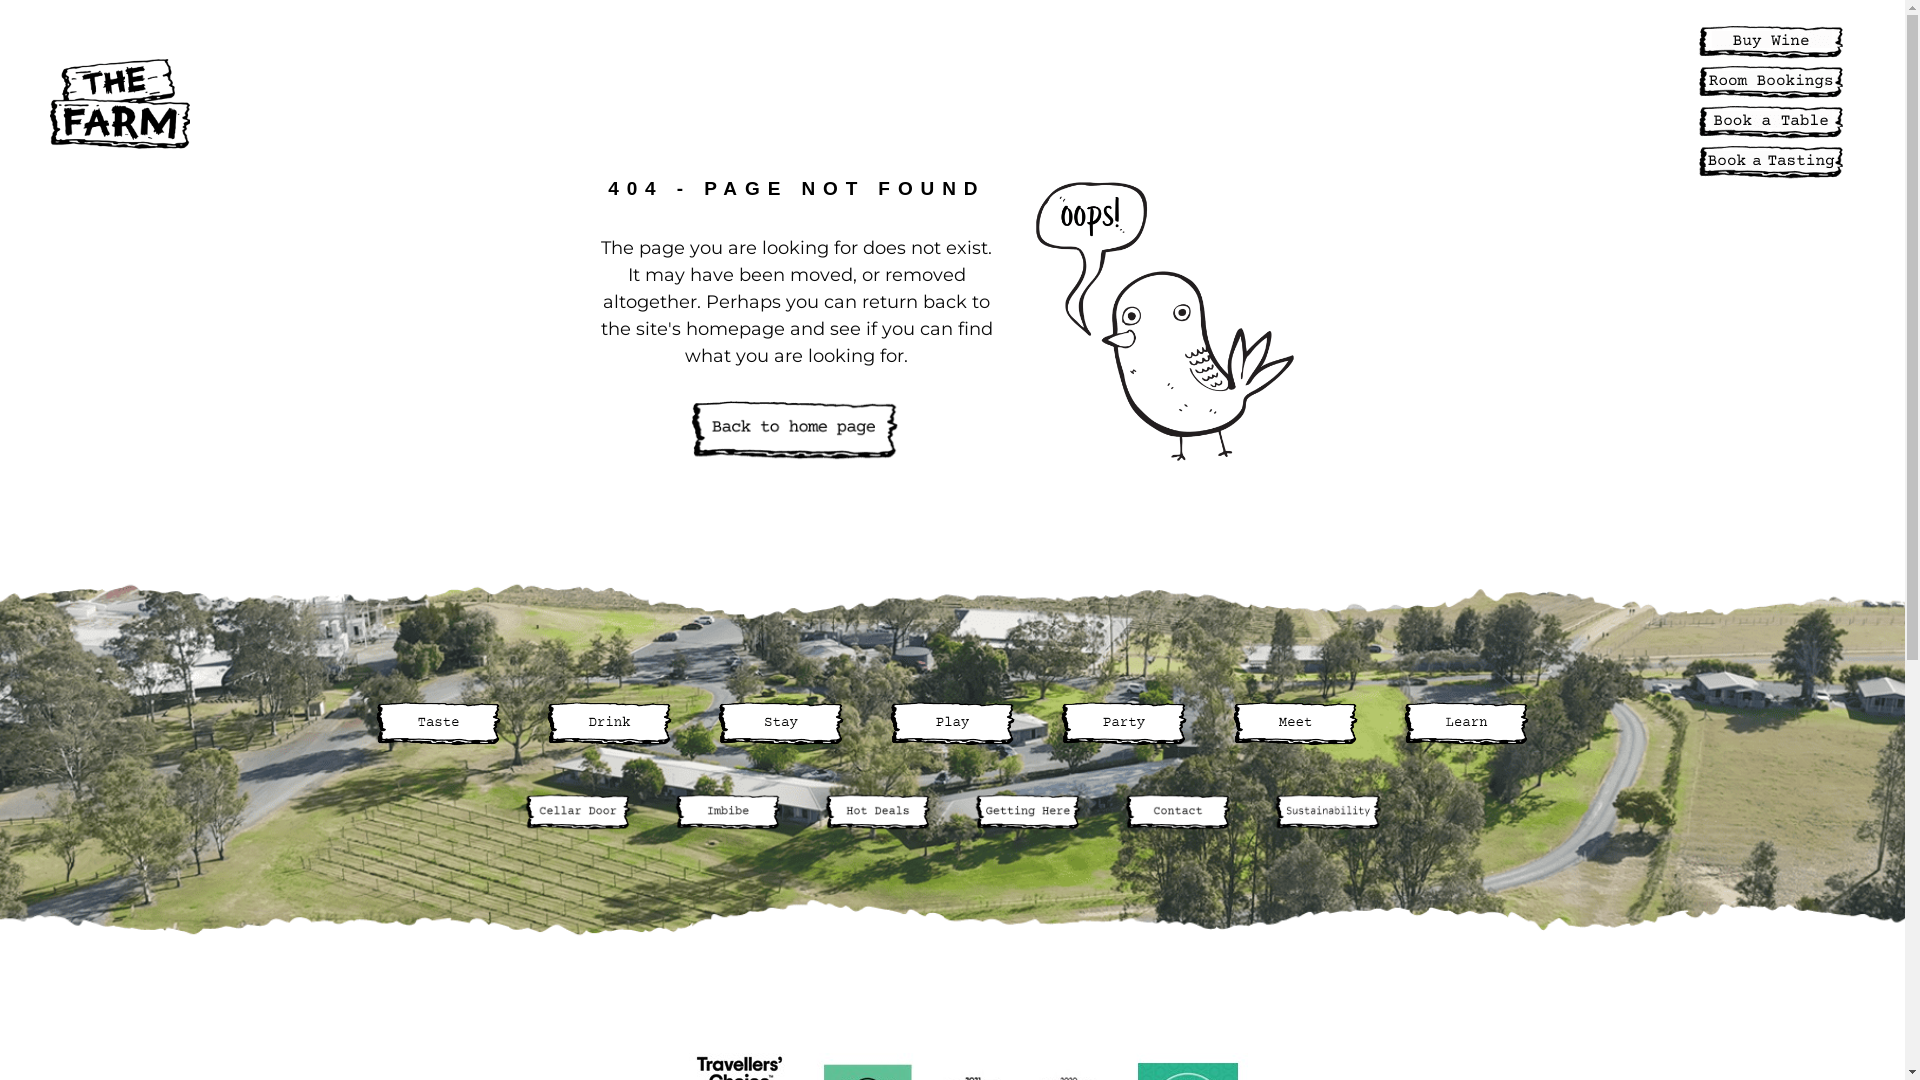  What do you see at coordinates (1466, 722) in the screenshot?
I see `Learn-10` at bounding box center [1466, 722].